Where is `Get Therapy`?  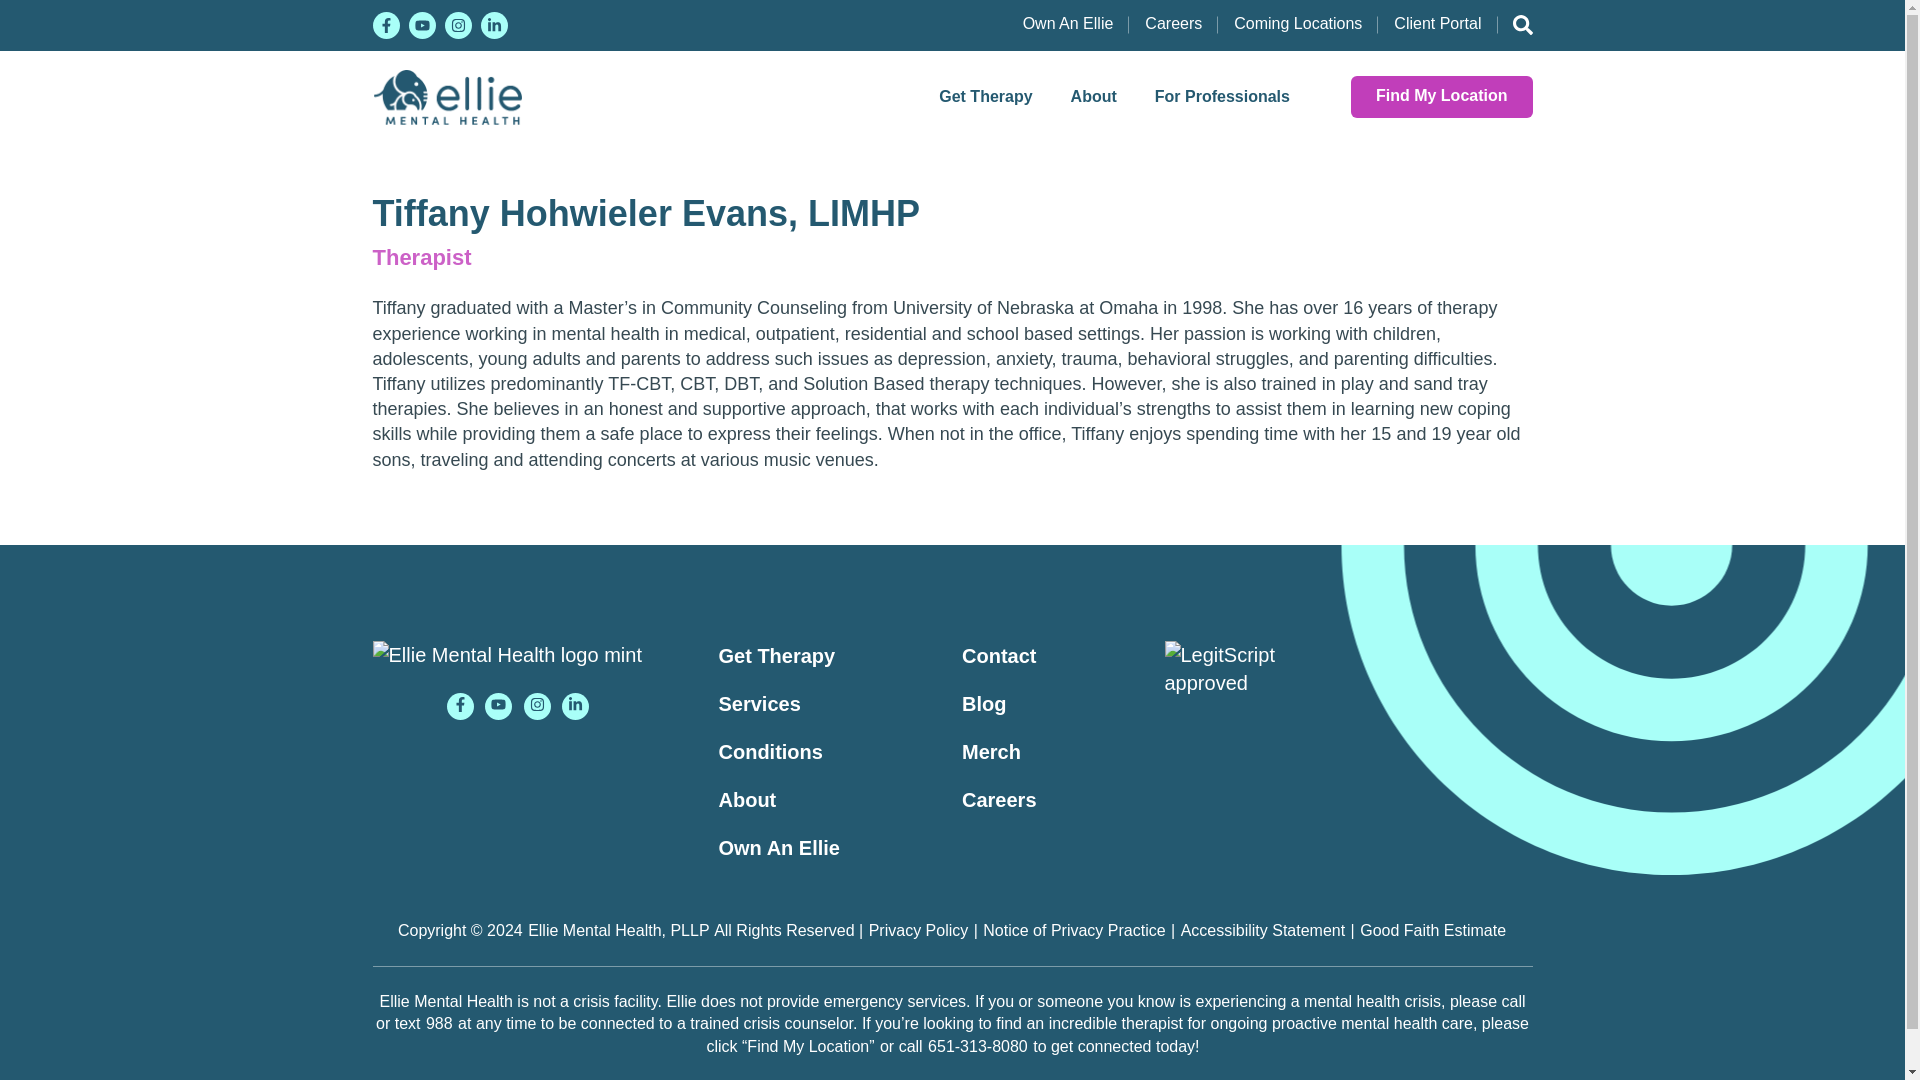 Get Therapy is located at coordinates (984, 96).